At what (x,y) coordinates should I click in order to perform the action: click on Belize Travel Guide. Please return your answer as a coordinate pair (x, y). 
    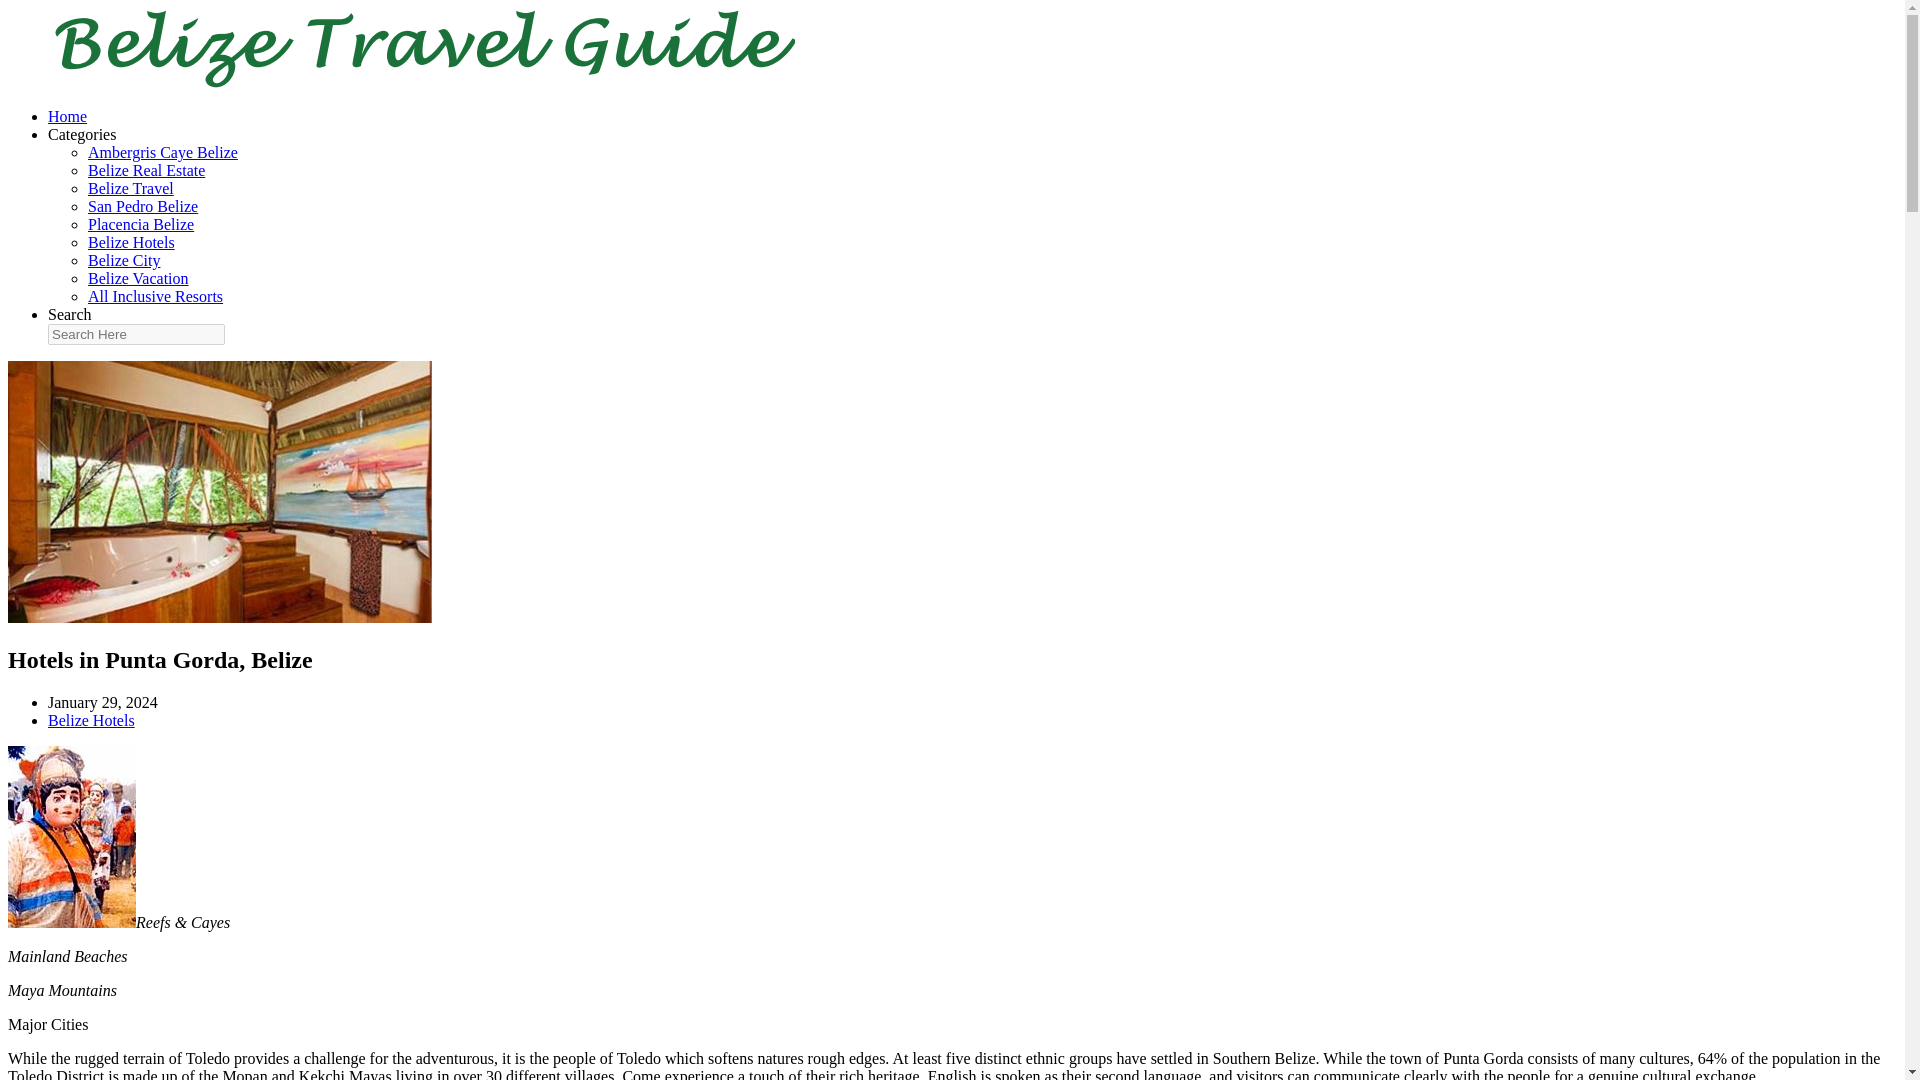
    Looking at the image, I should click on (408, 82).